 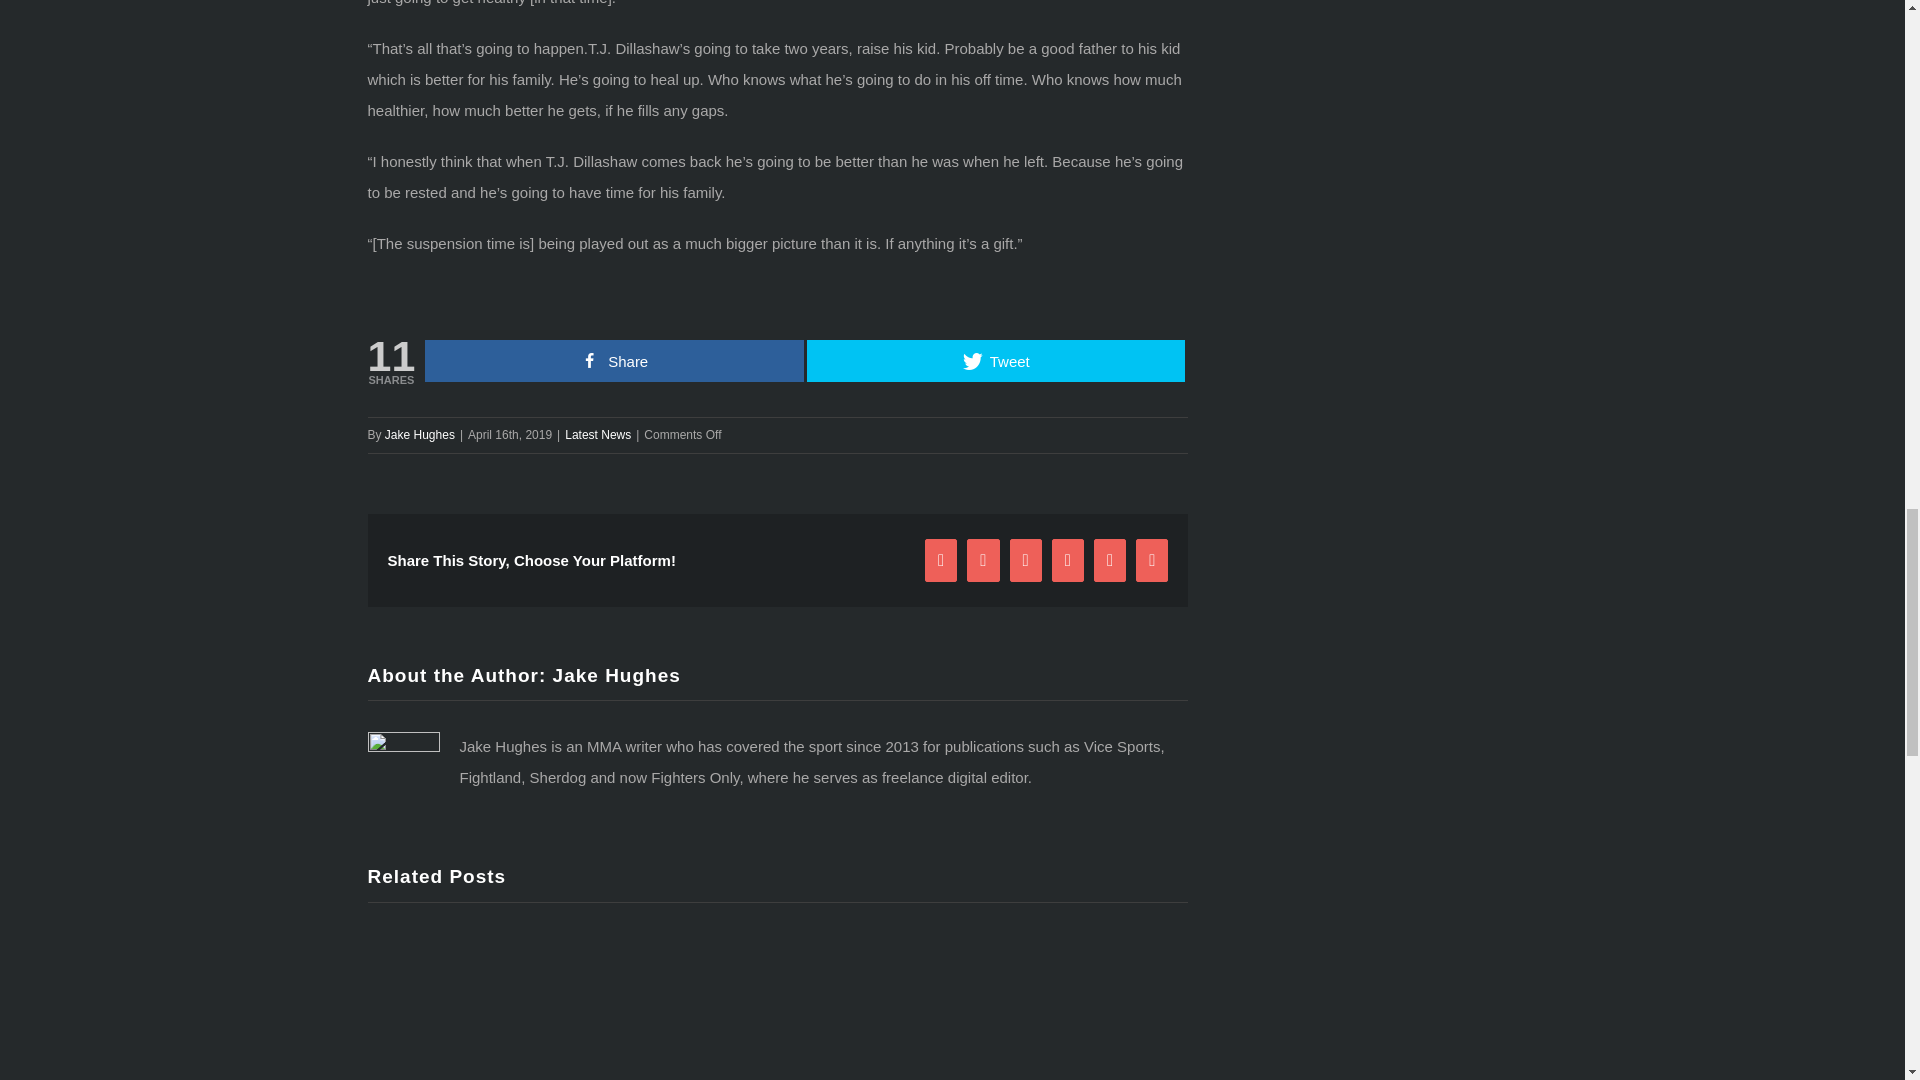 I want to click on Tweet, so click(x=996, y=361).